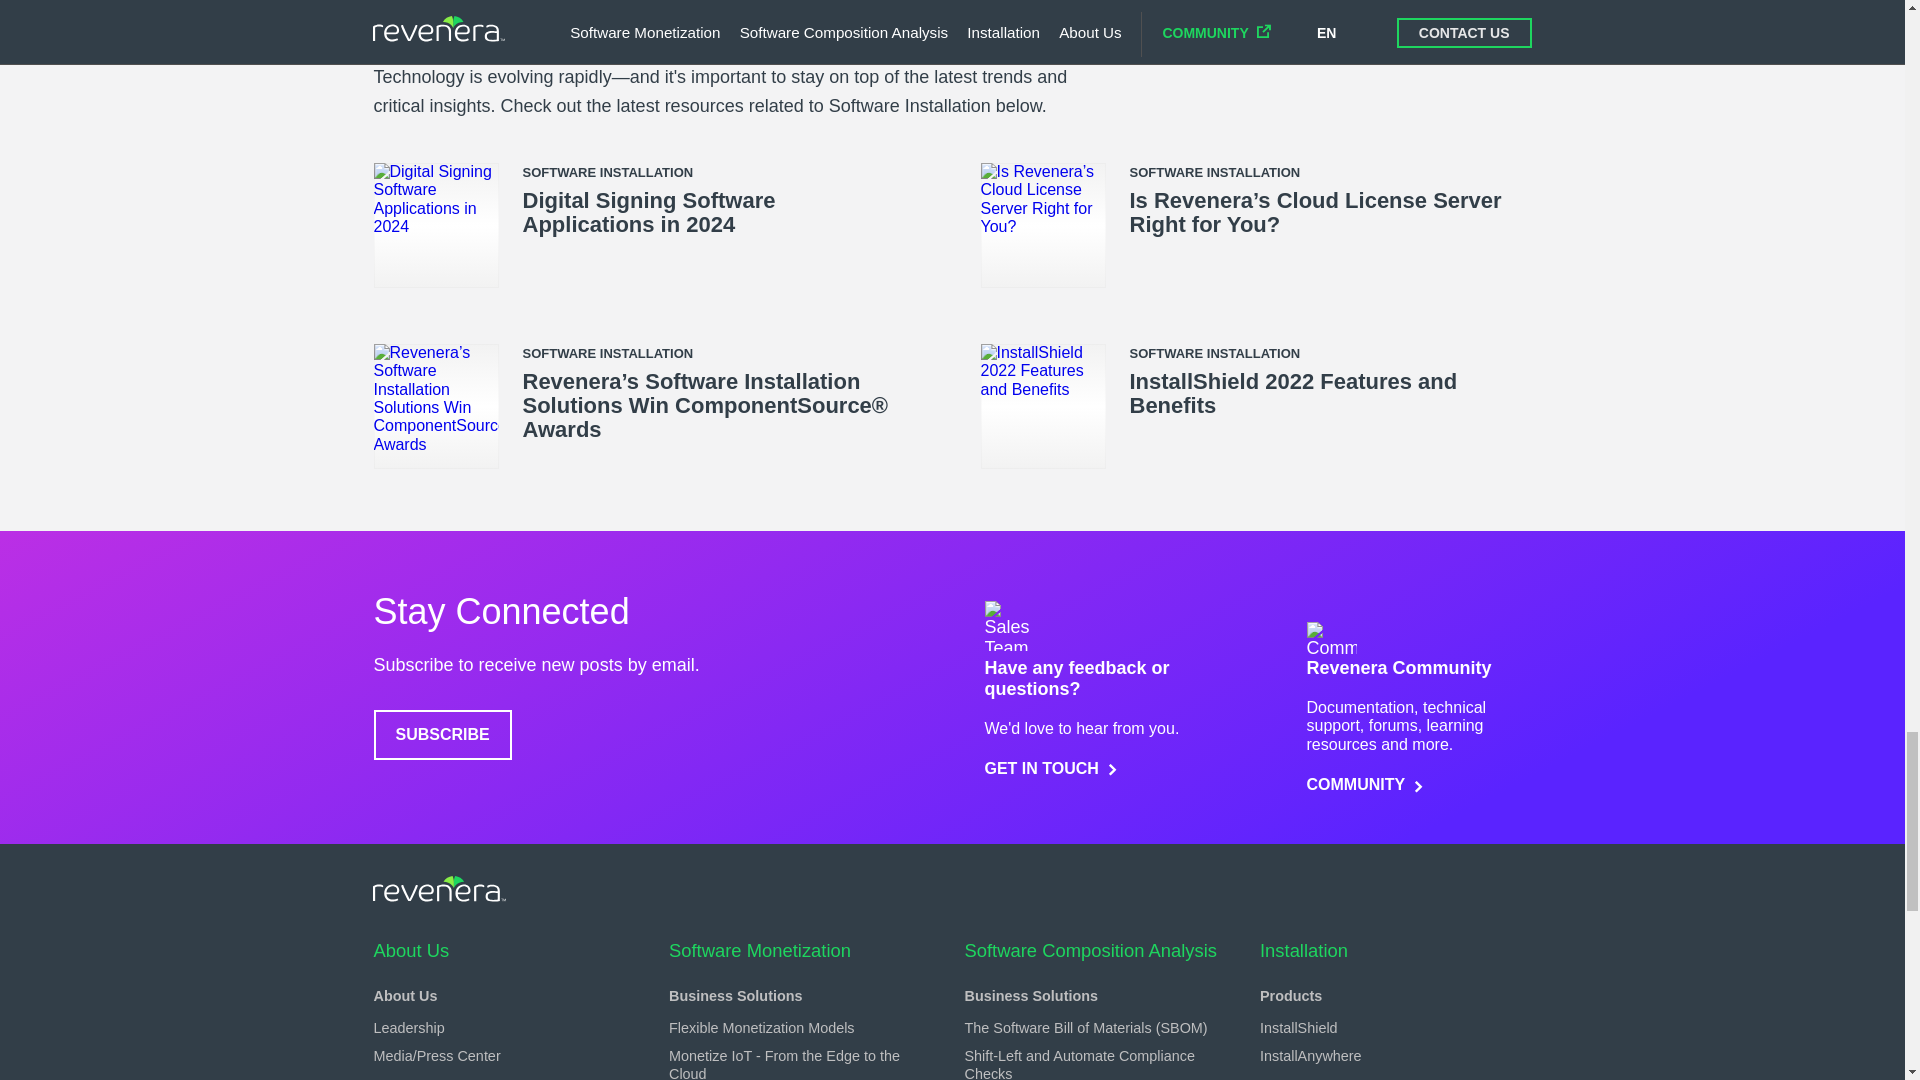 This screenshot has height=1080, width=1920. Describe the element at coordinates (1294, 393) in the screenshot. I see `InstallShield 2022 Features and Benefits` at that location.